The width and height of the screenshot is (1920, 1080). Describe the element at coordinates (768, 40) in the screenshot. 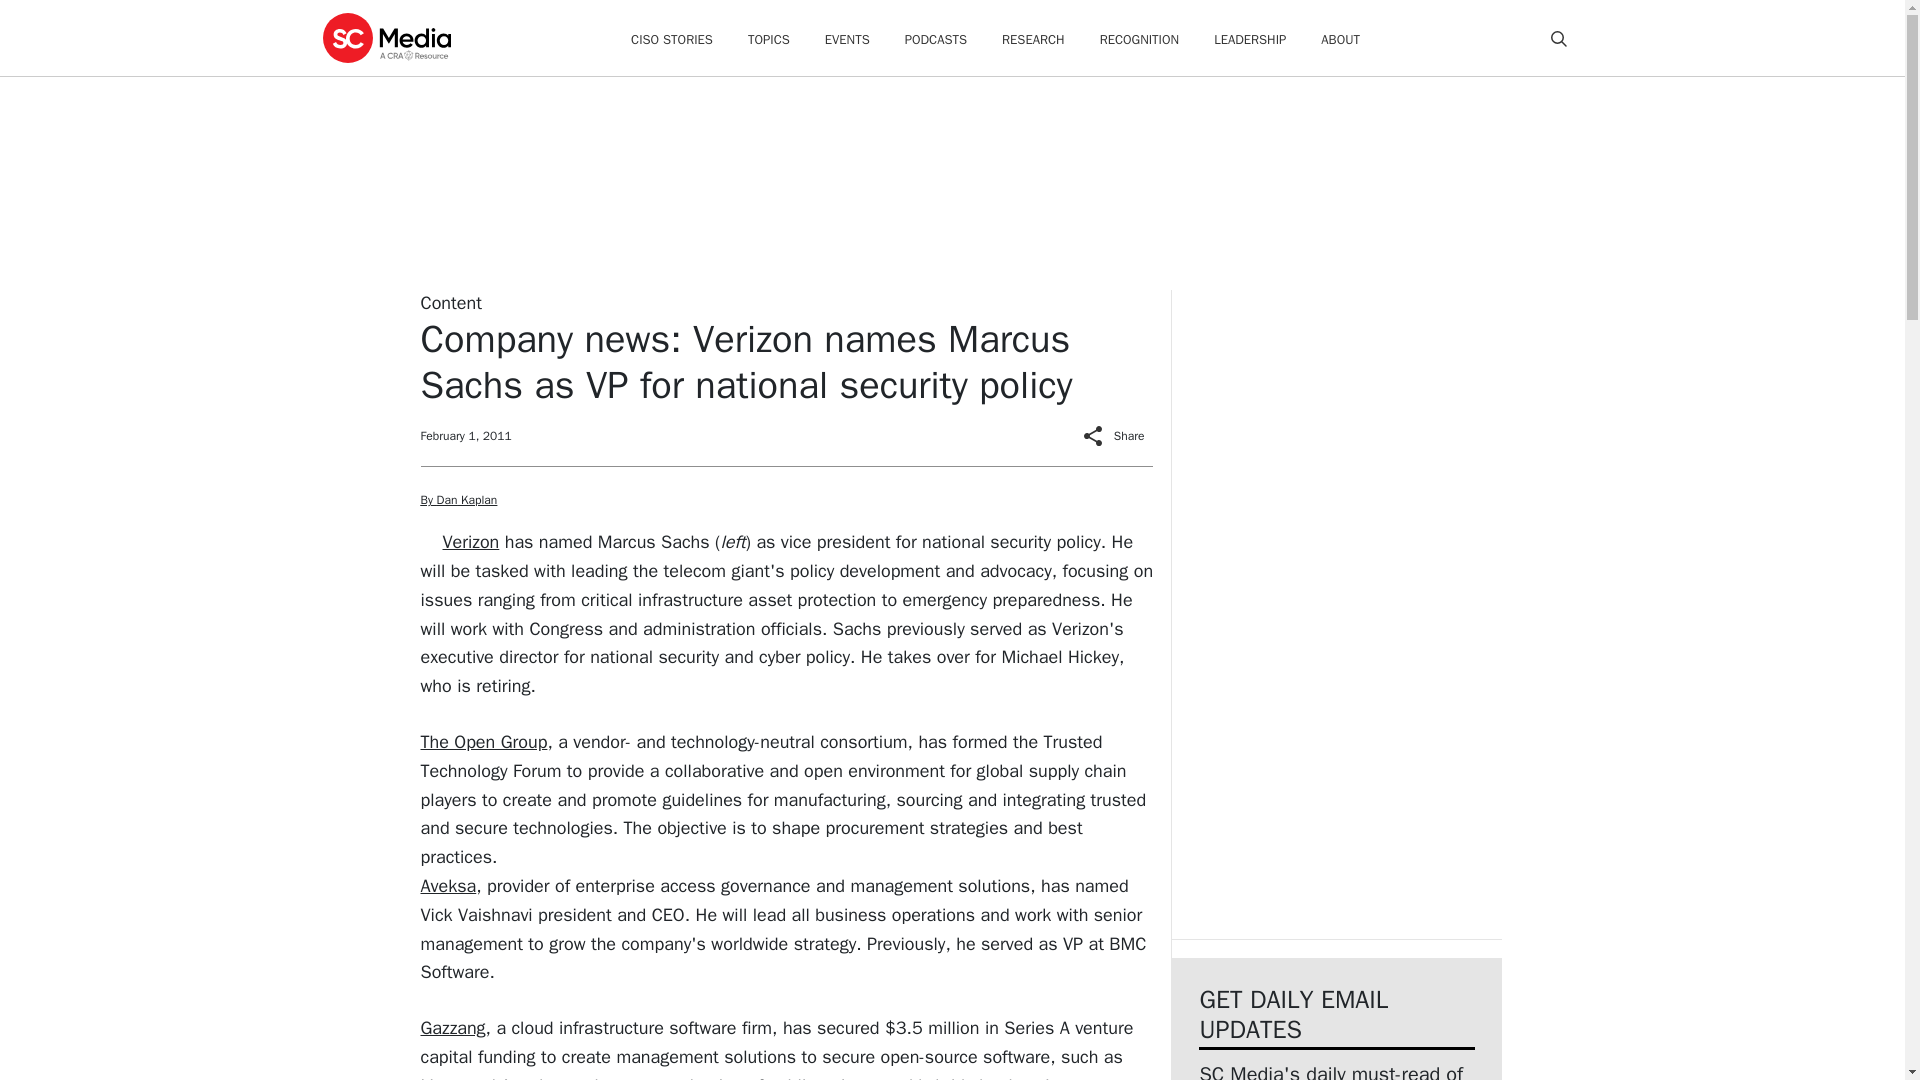

I see `TOPICS` at that location.